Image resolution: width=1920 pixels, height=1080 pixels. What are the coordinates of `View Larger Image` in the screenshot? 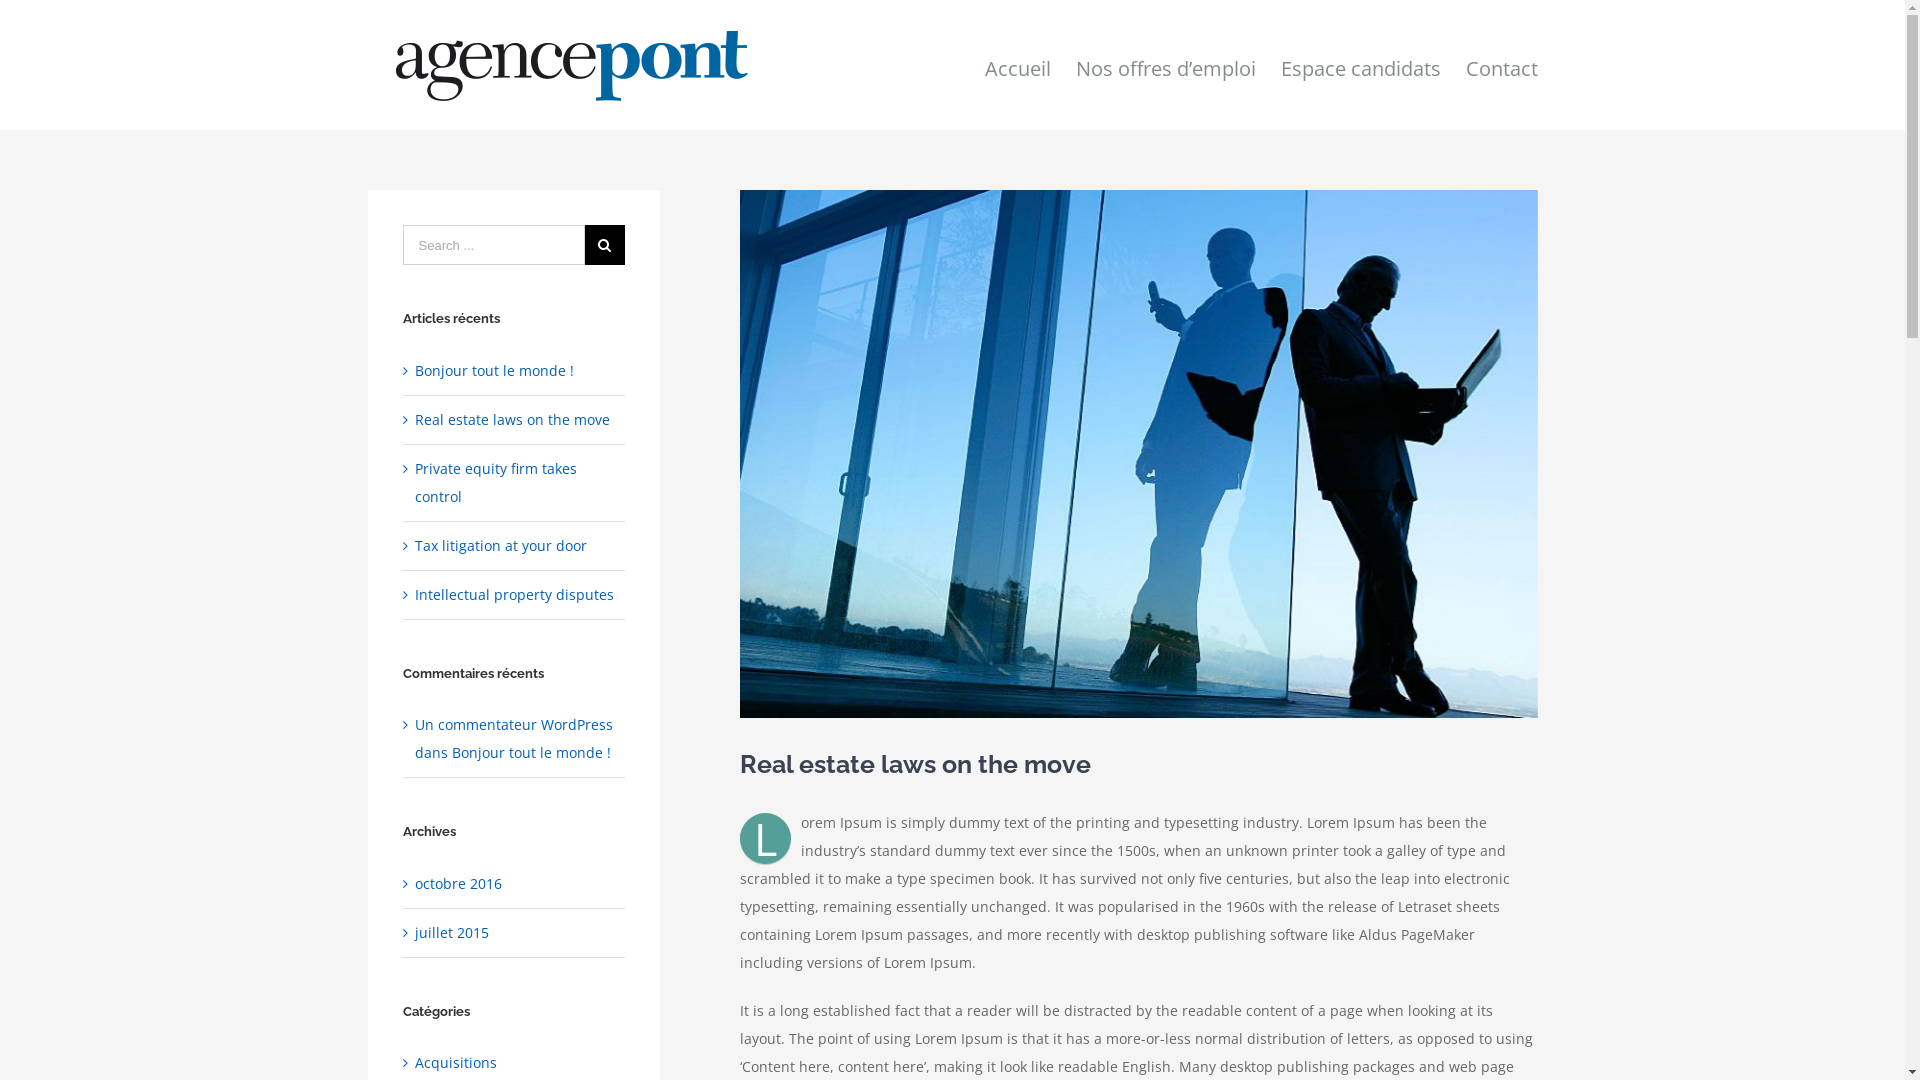 It's located at (1139, 454).